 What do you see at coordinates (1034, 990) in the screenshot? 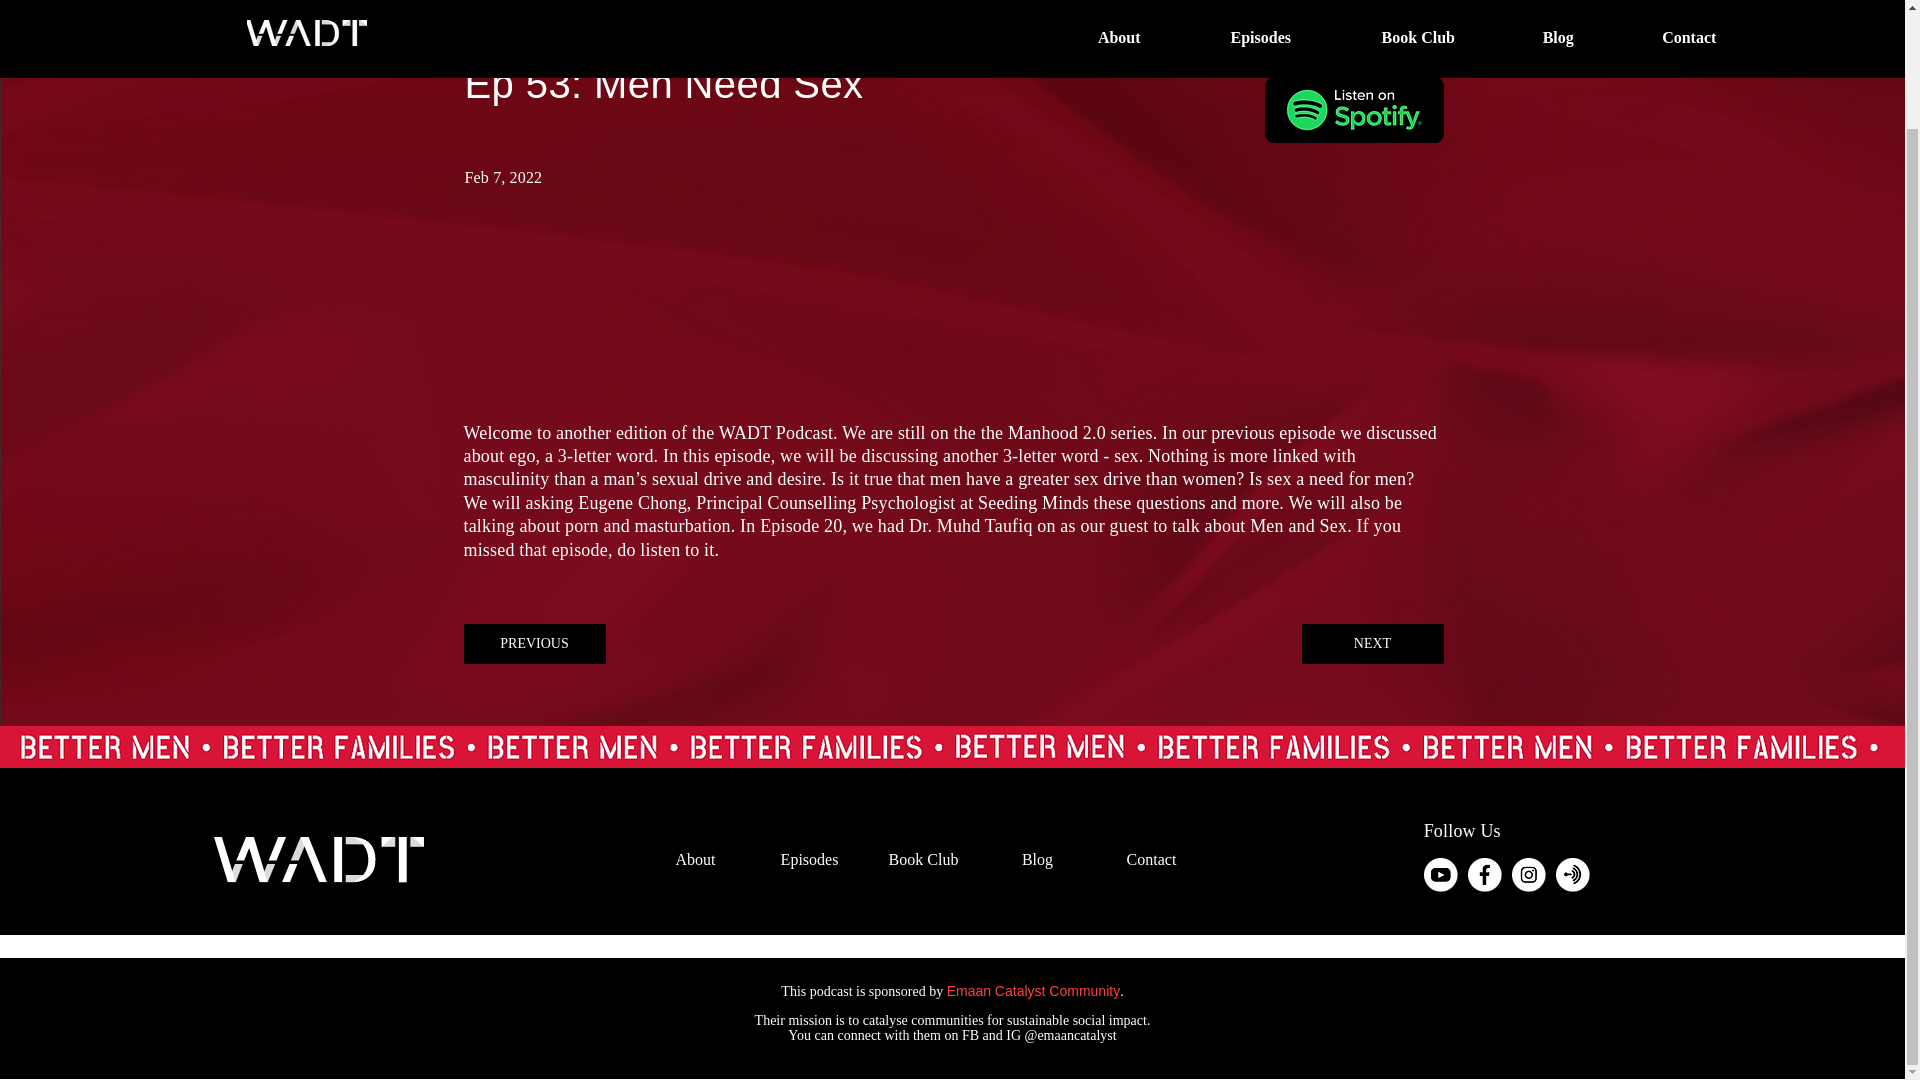
I see `Emaan Catalyst Community` at bounding box center [1034, 990].